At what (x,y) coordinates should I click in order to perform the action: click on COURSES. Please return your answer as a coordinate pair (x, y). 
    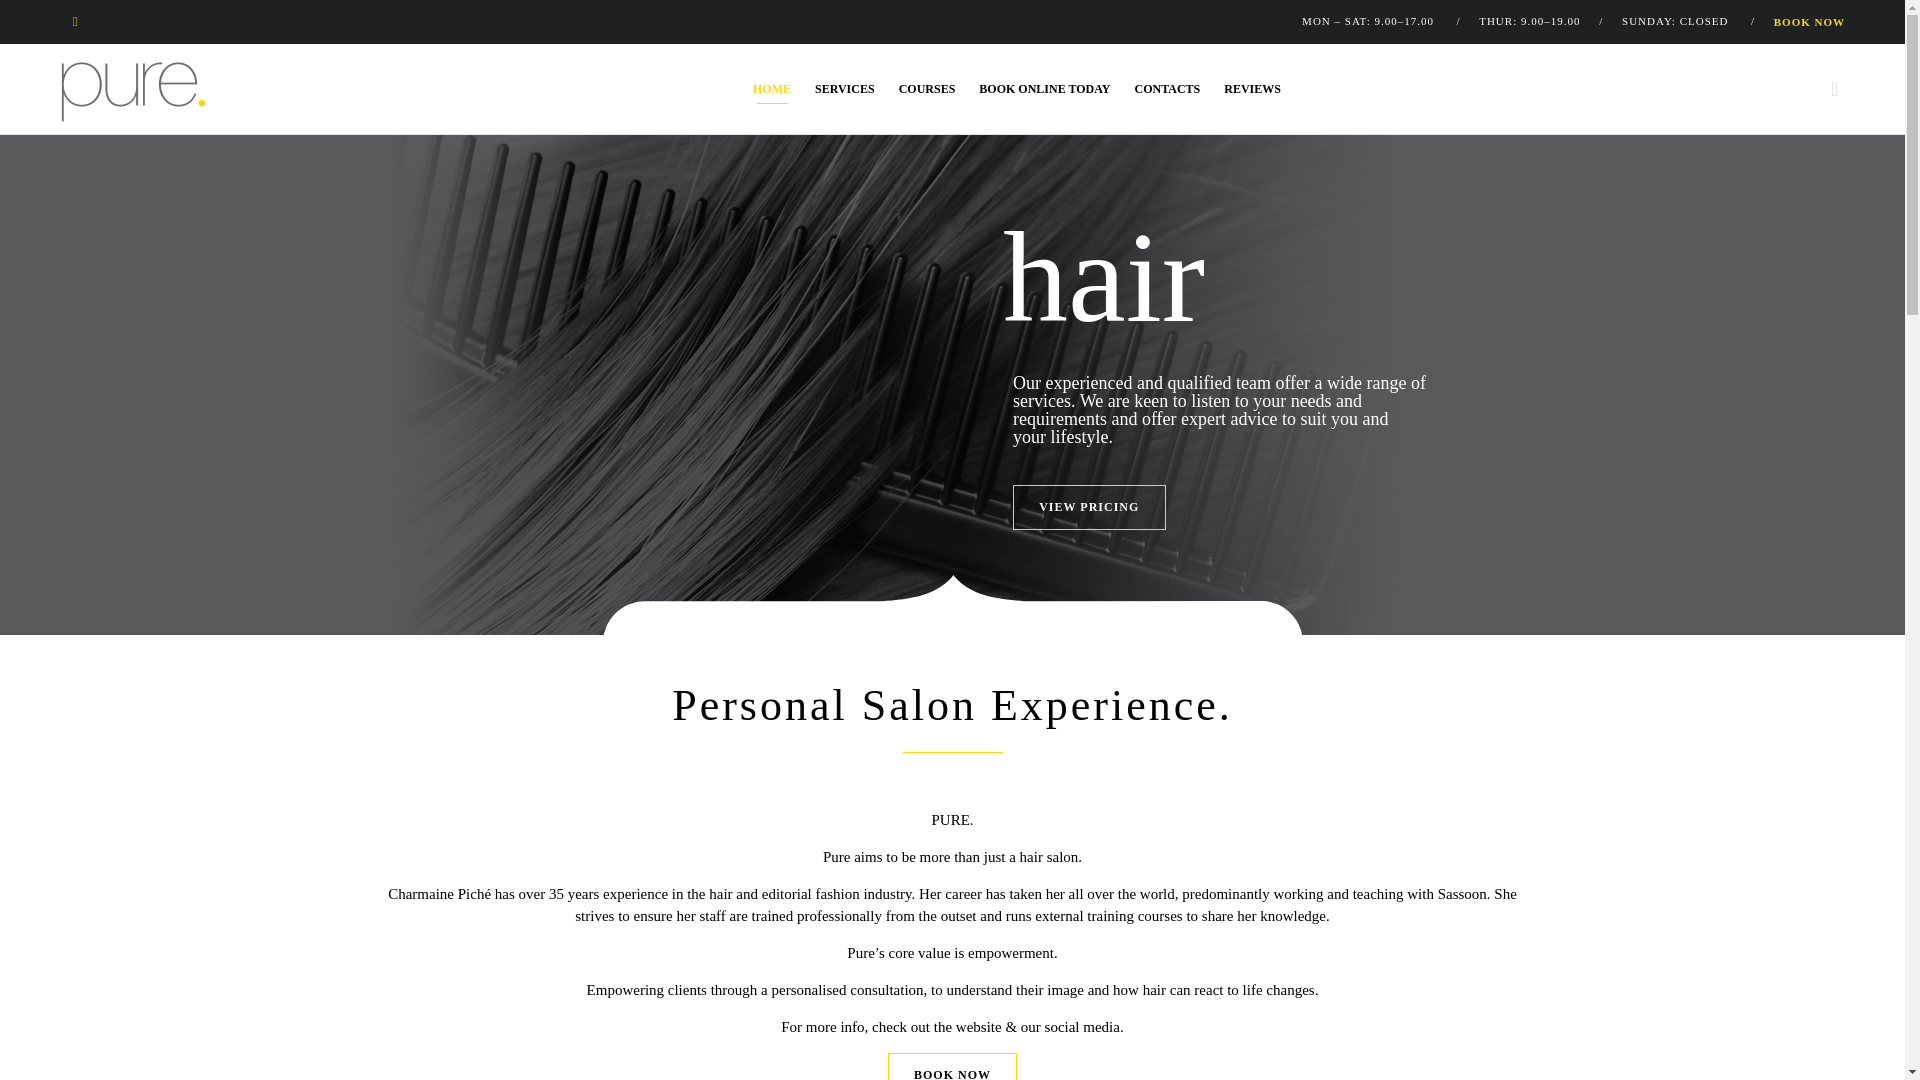
    Looking at the image, I should click on (927, 88).